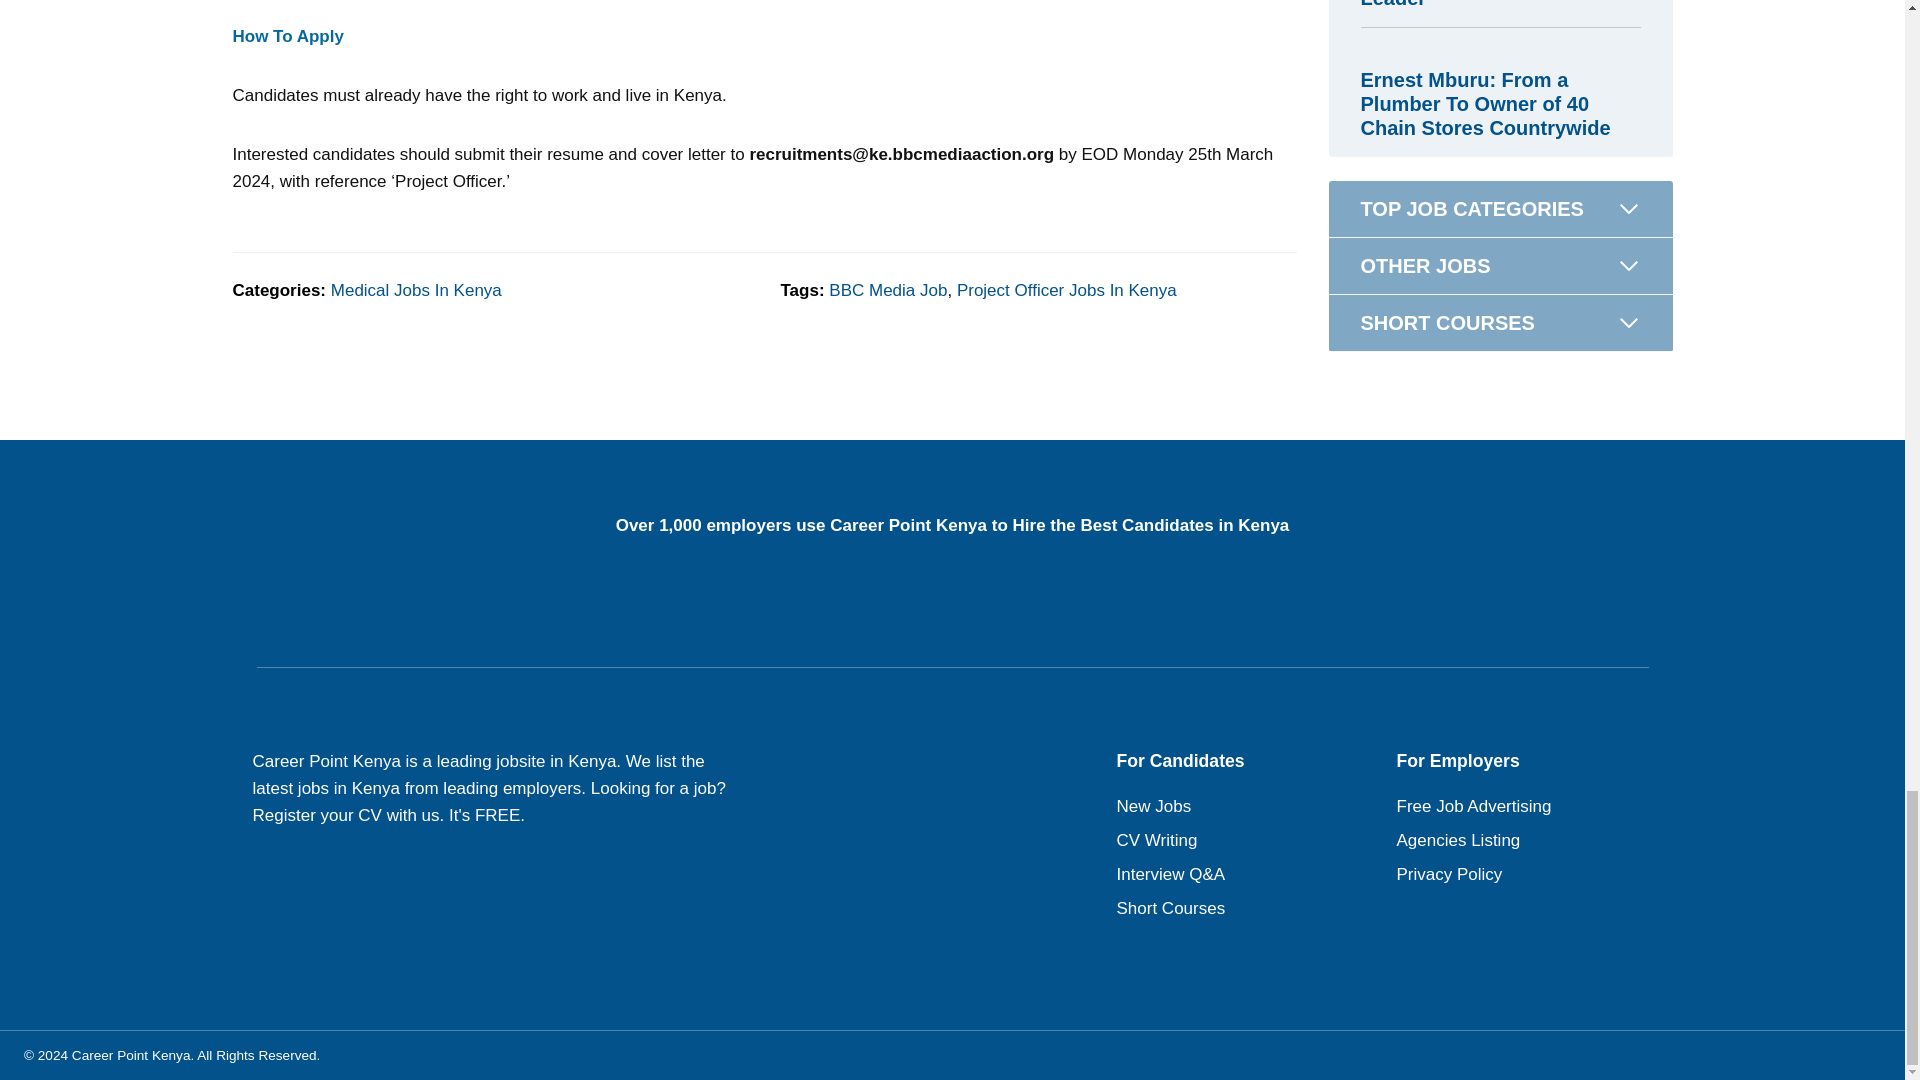 Image resolution: width=1920 pixels, height=1080 pixels. I want to click on Medical Jobs In Kenya, so click(416, 290).